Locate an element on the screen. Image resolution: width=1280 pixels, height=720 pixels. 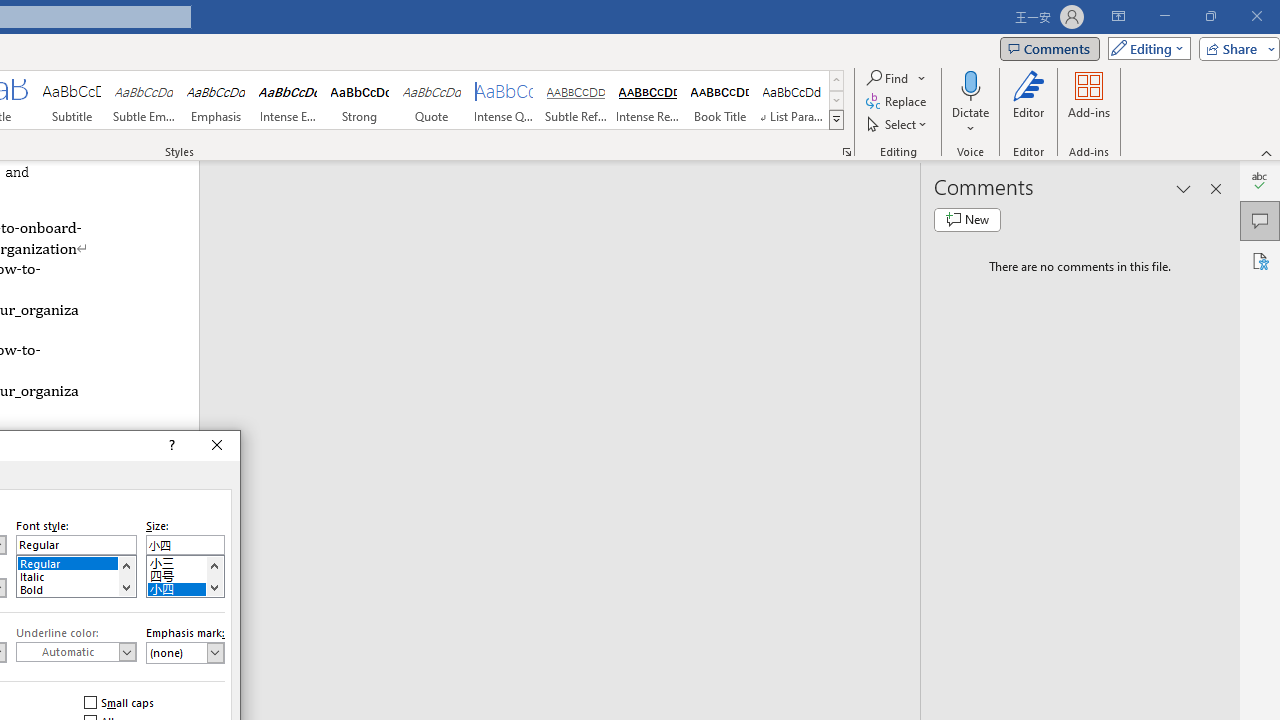
Class: NetUIImage is located at coordinates (836, 119).